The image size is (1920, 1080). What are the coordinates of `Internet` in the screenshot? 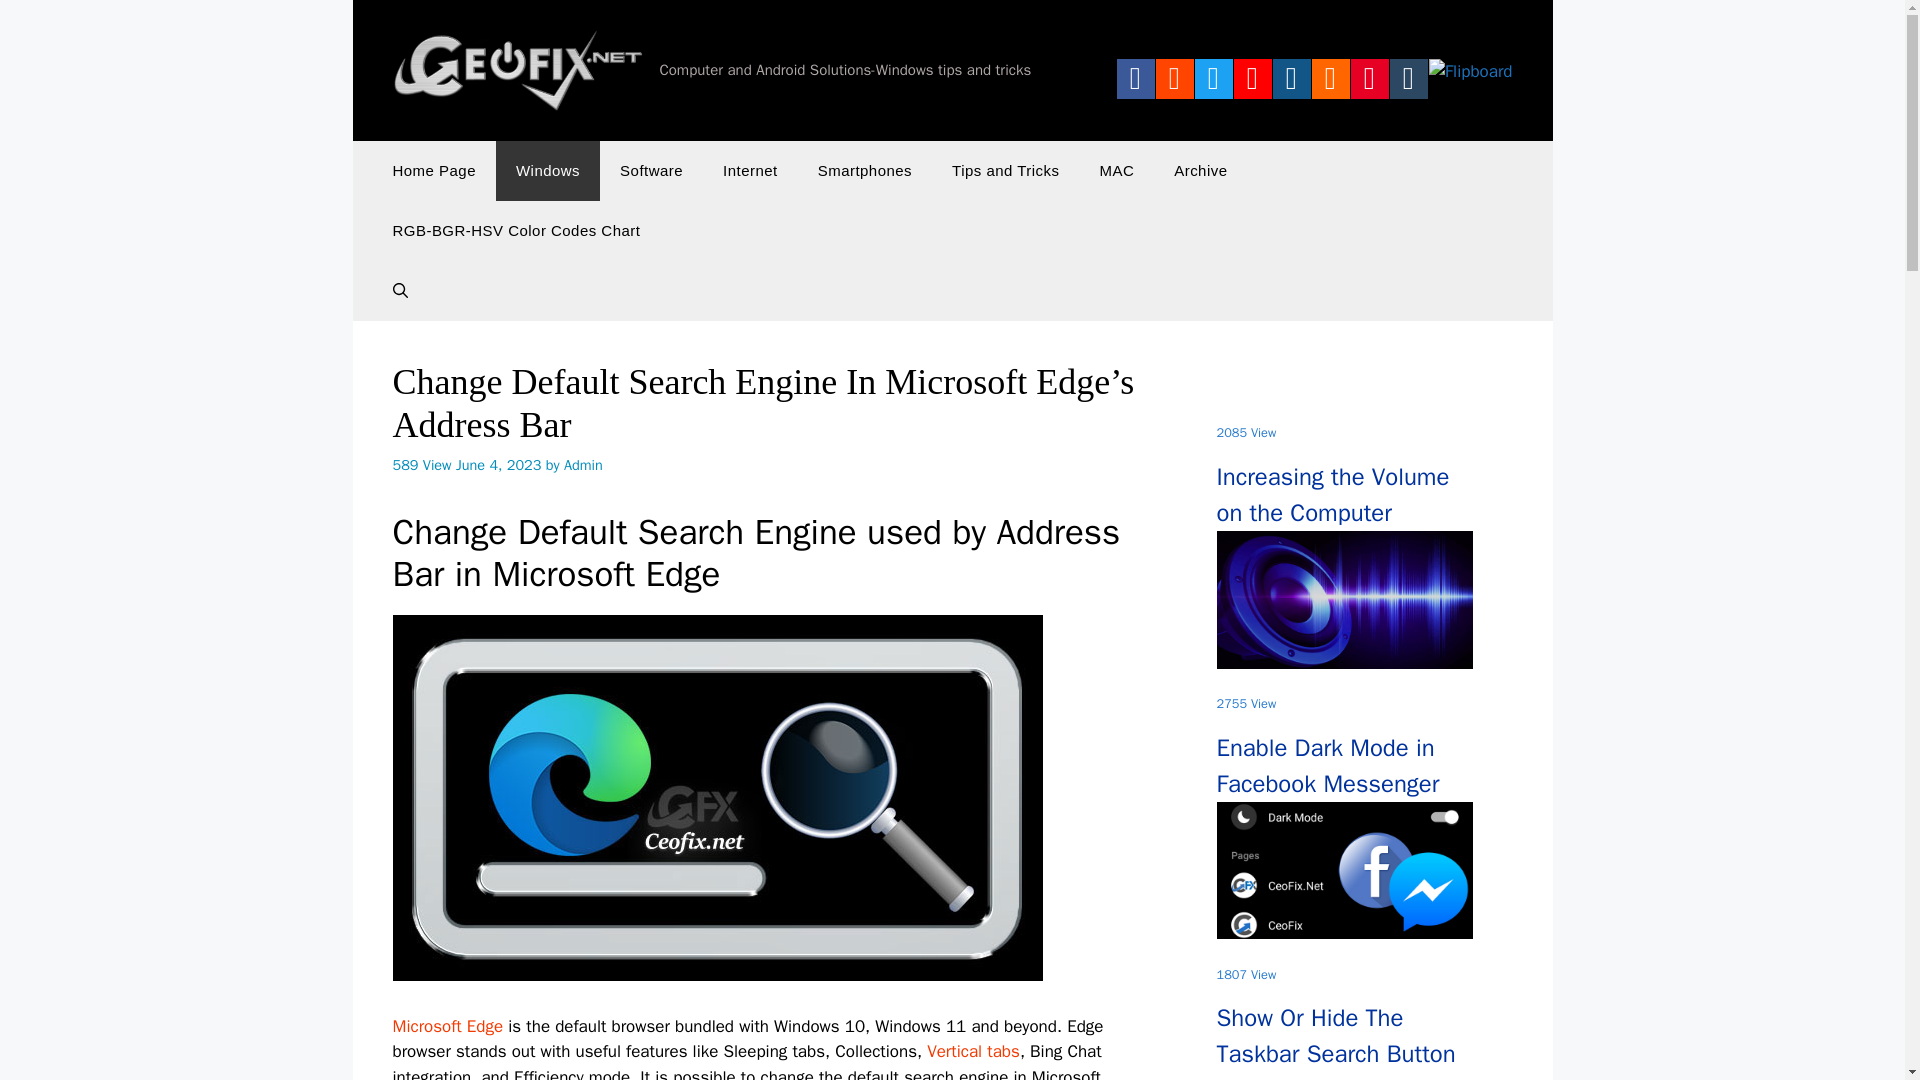 It's located at (750, 170).